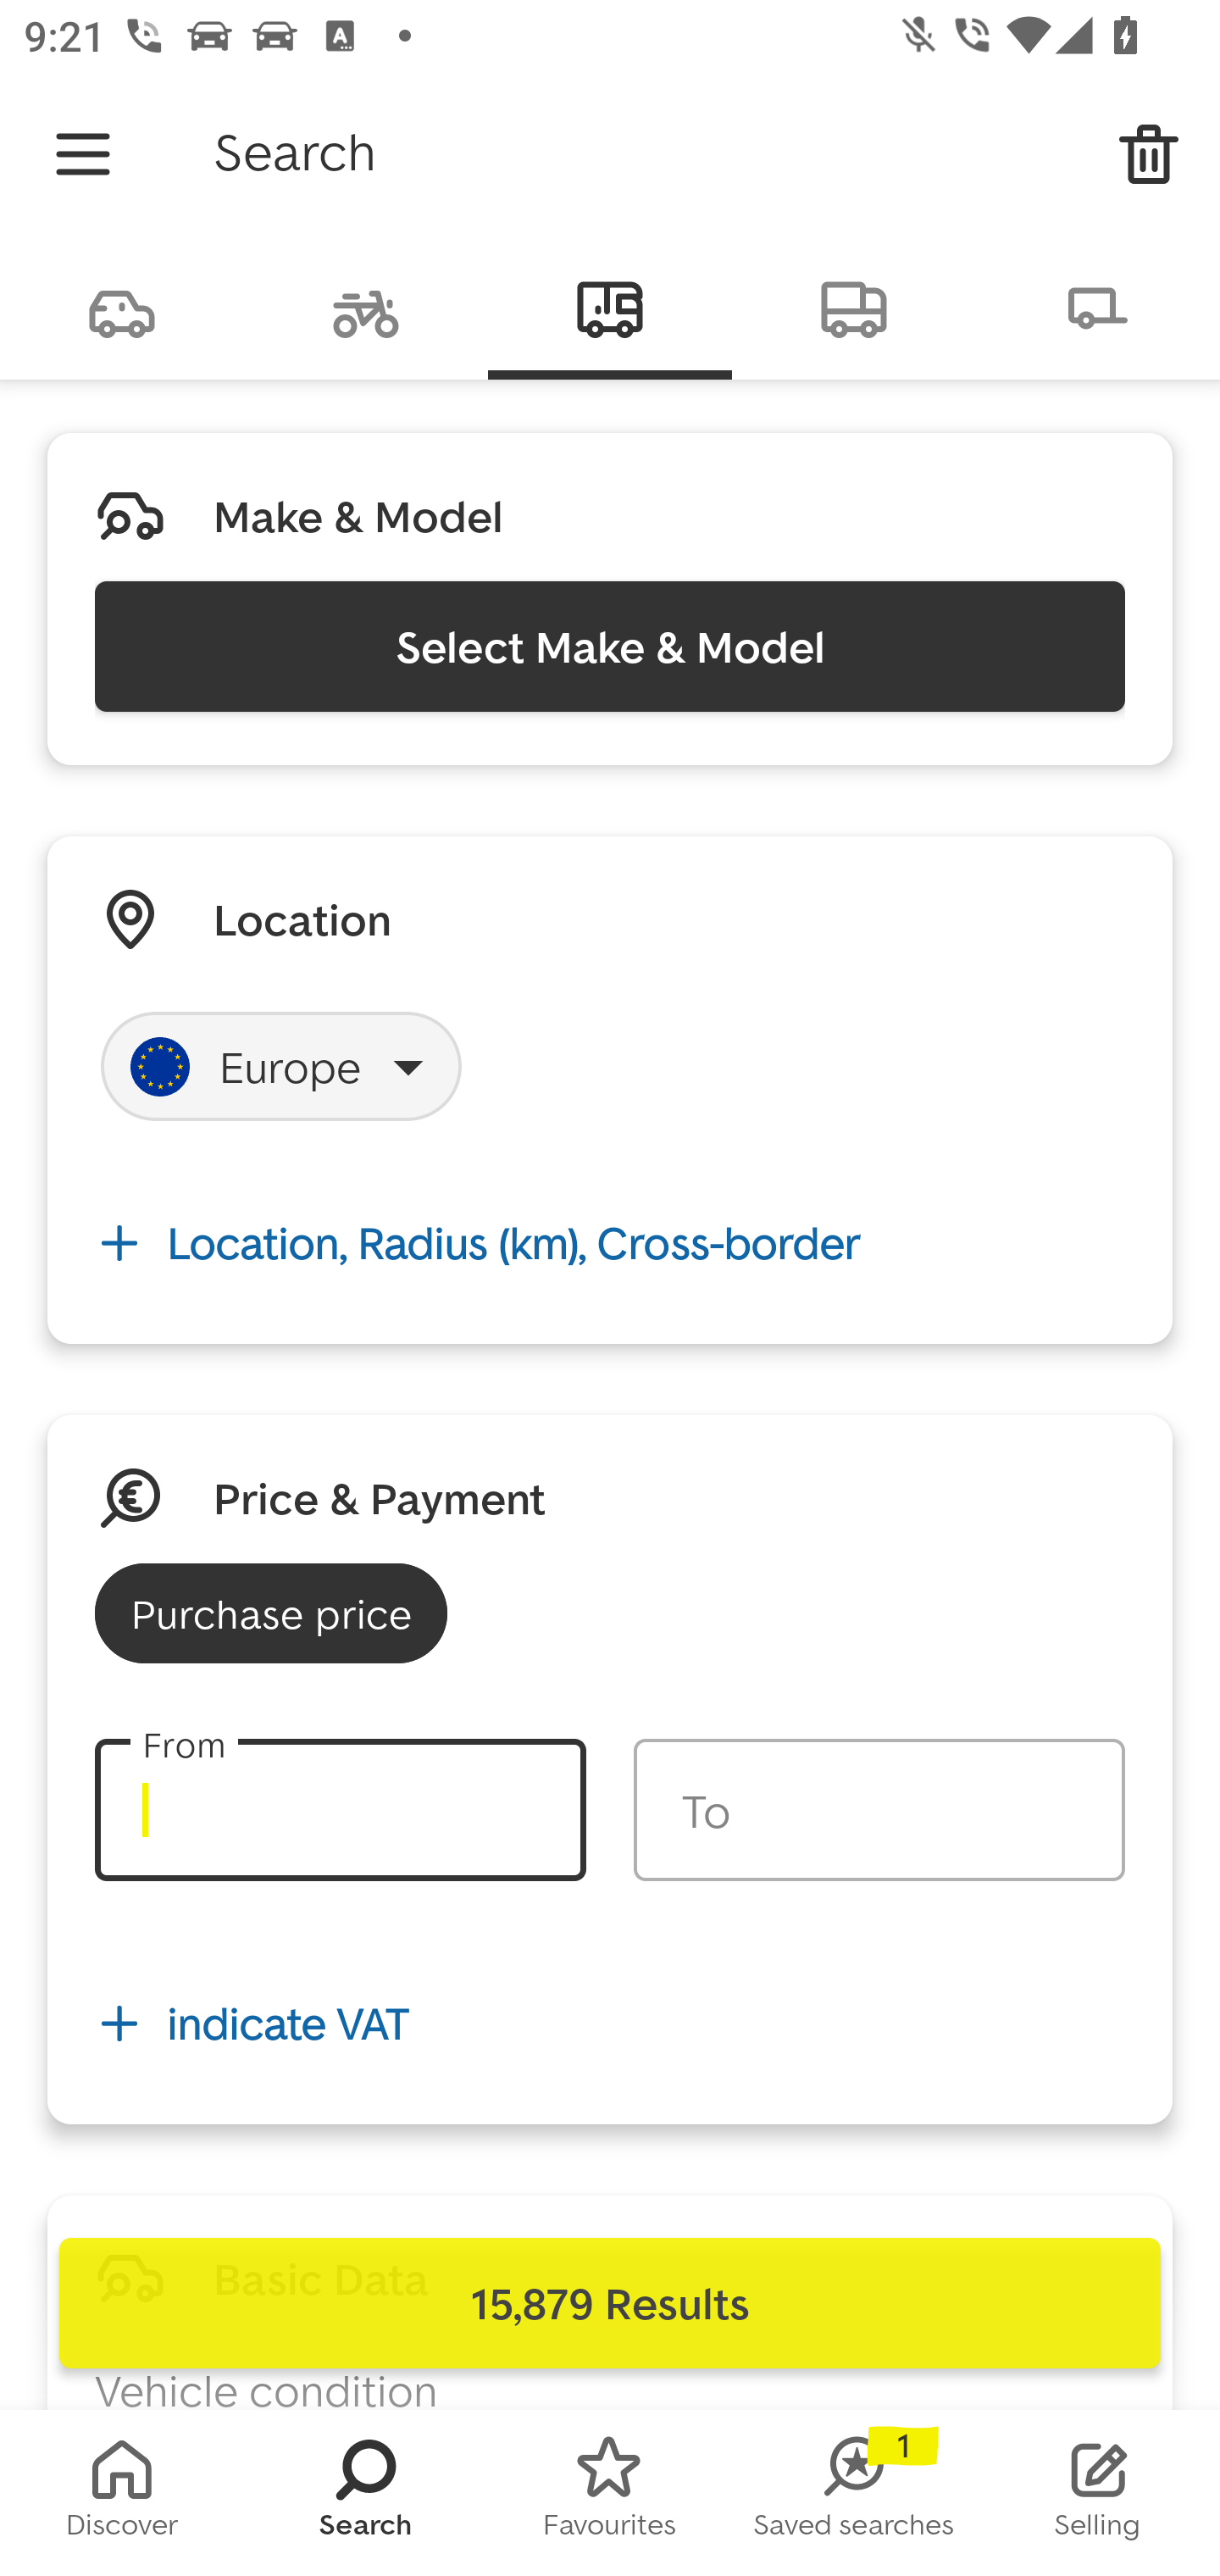 The width and height of the screenshot is (1220, 2576). What do you see at coordinates (366, 2493) in the screenshot?
I see `SEARCH Search` at bounding box center [366, 2493].